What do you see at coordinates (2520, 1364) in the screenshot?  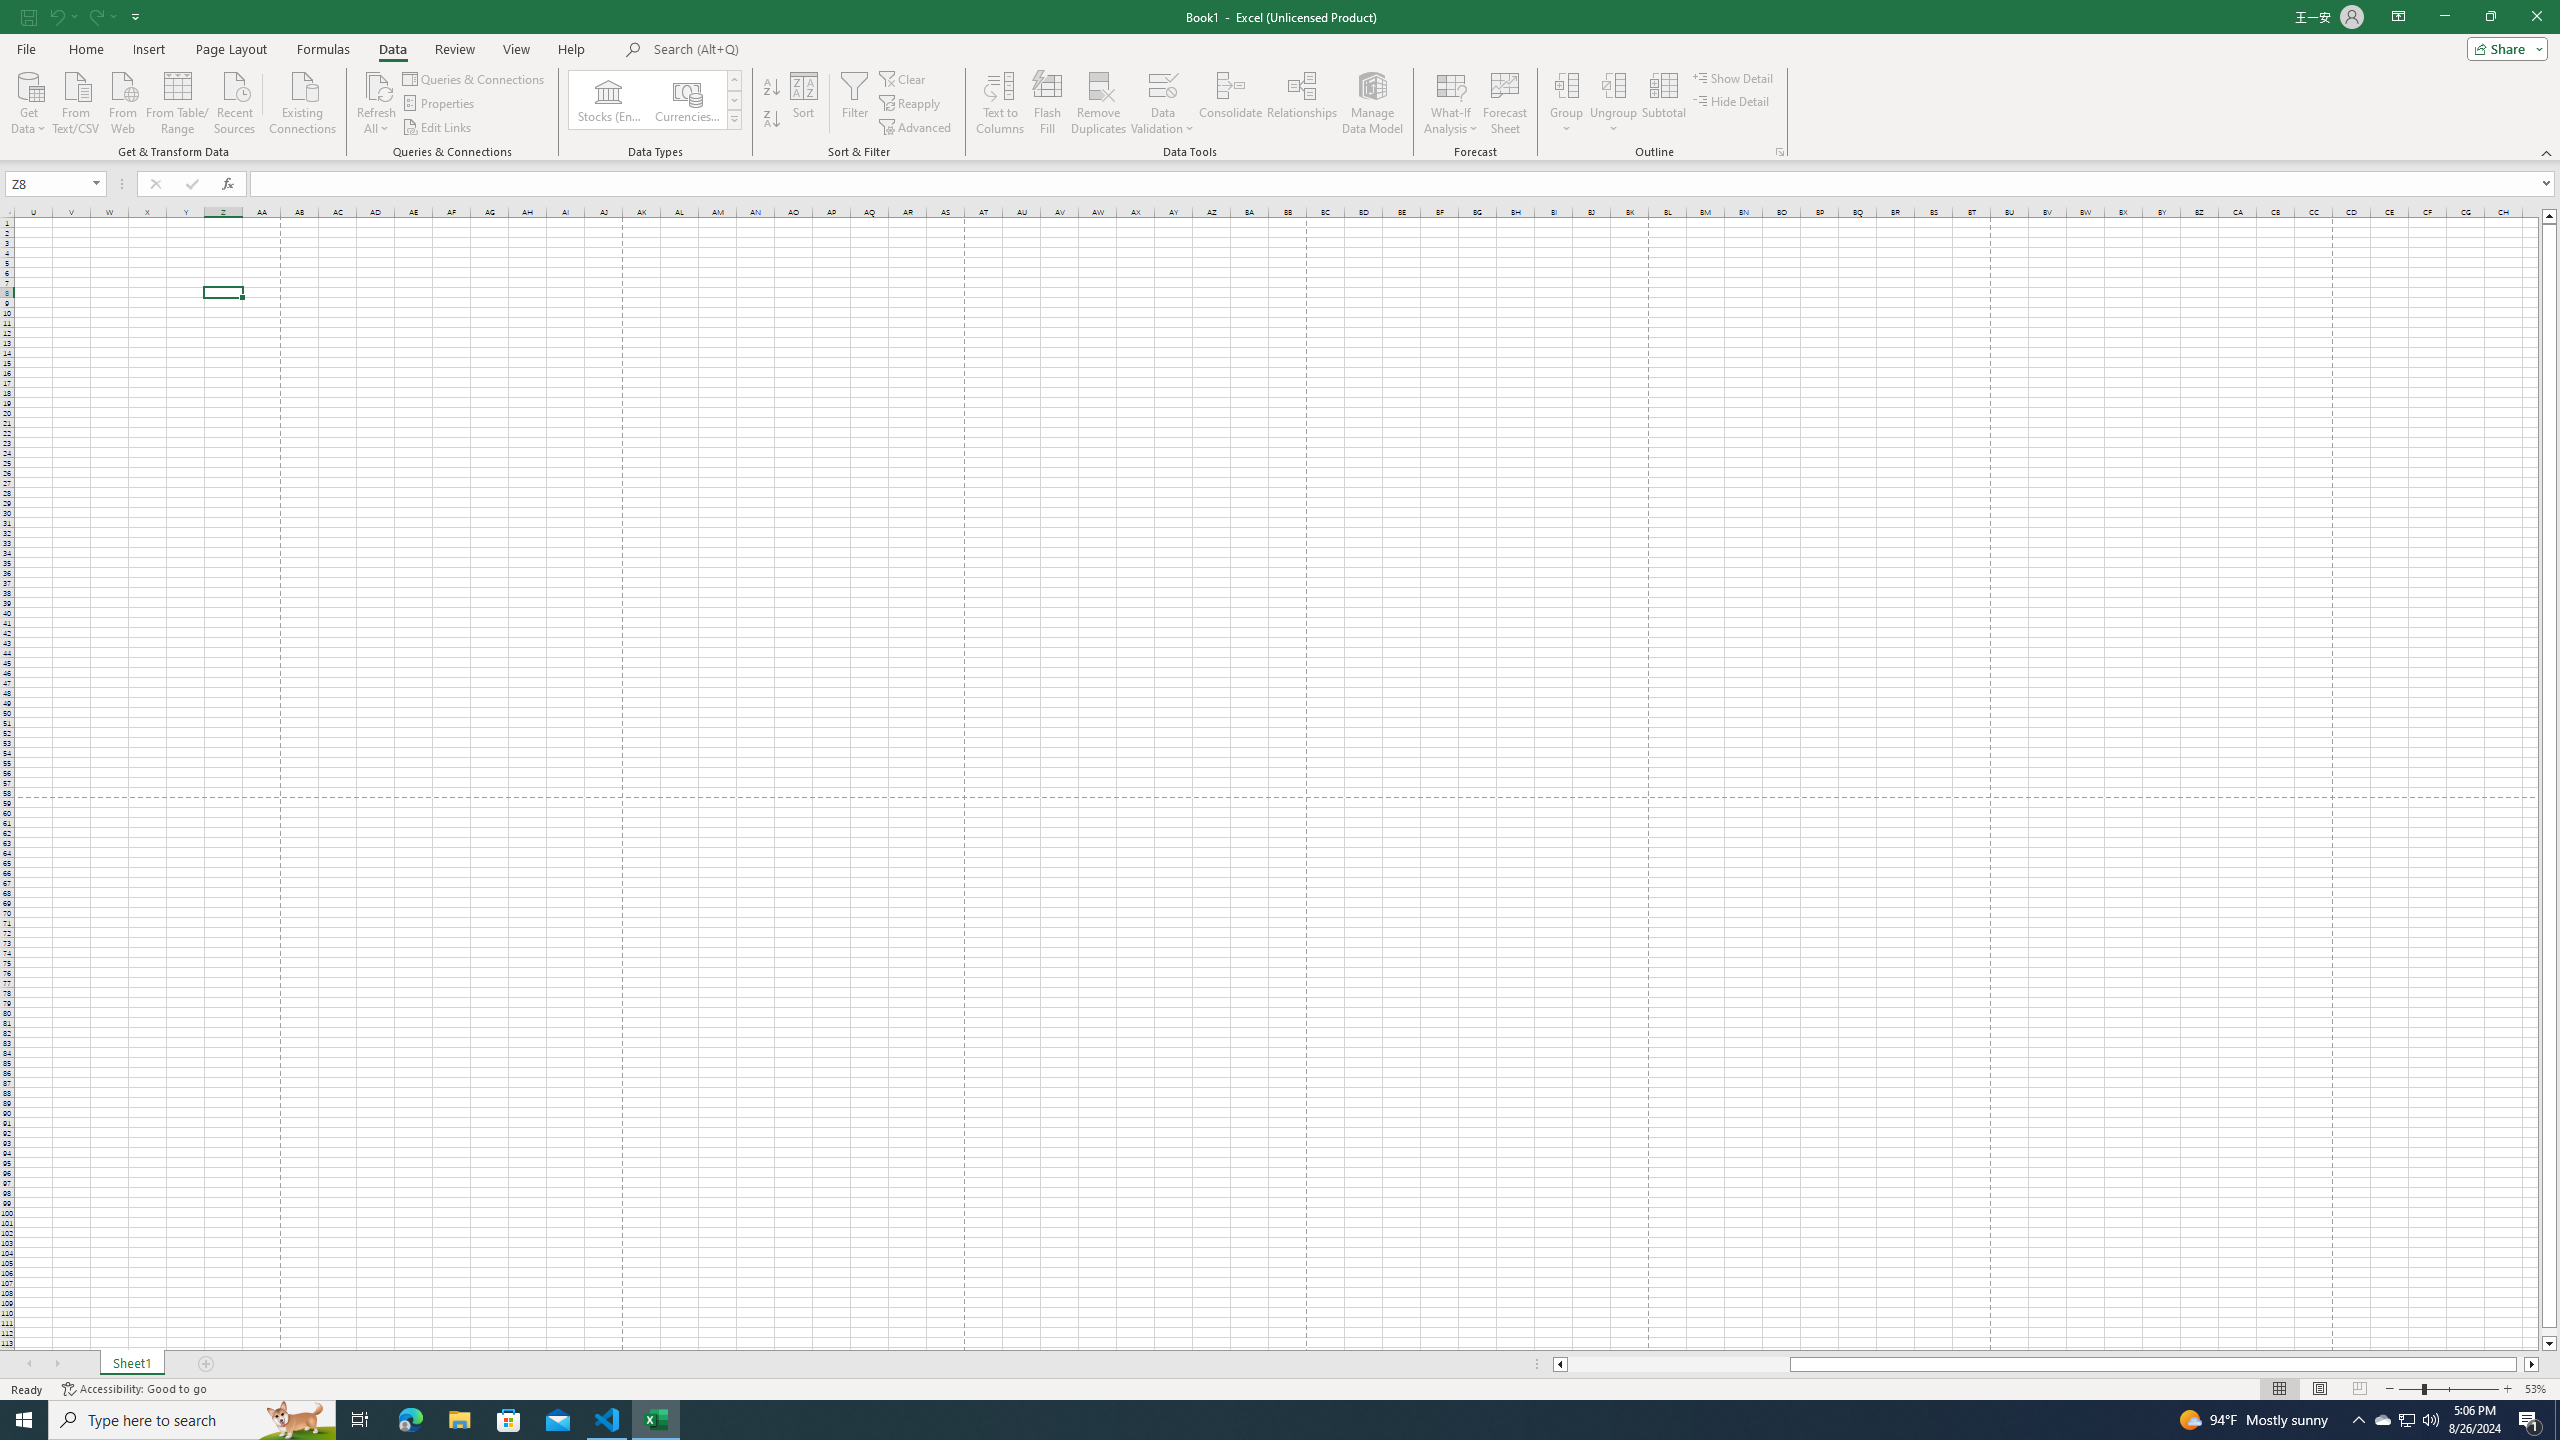 I see `Page right` at bounding box center [2520, 1364].